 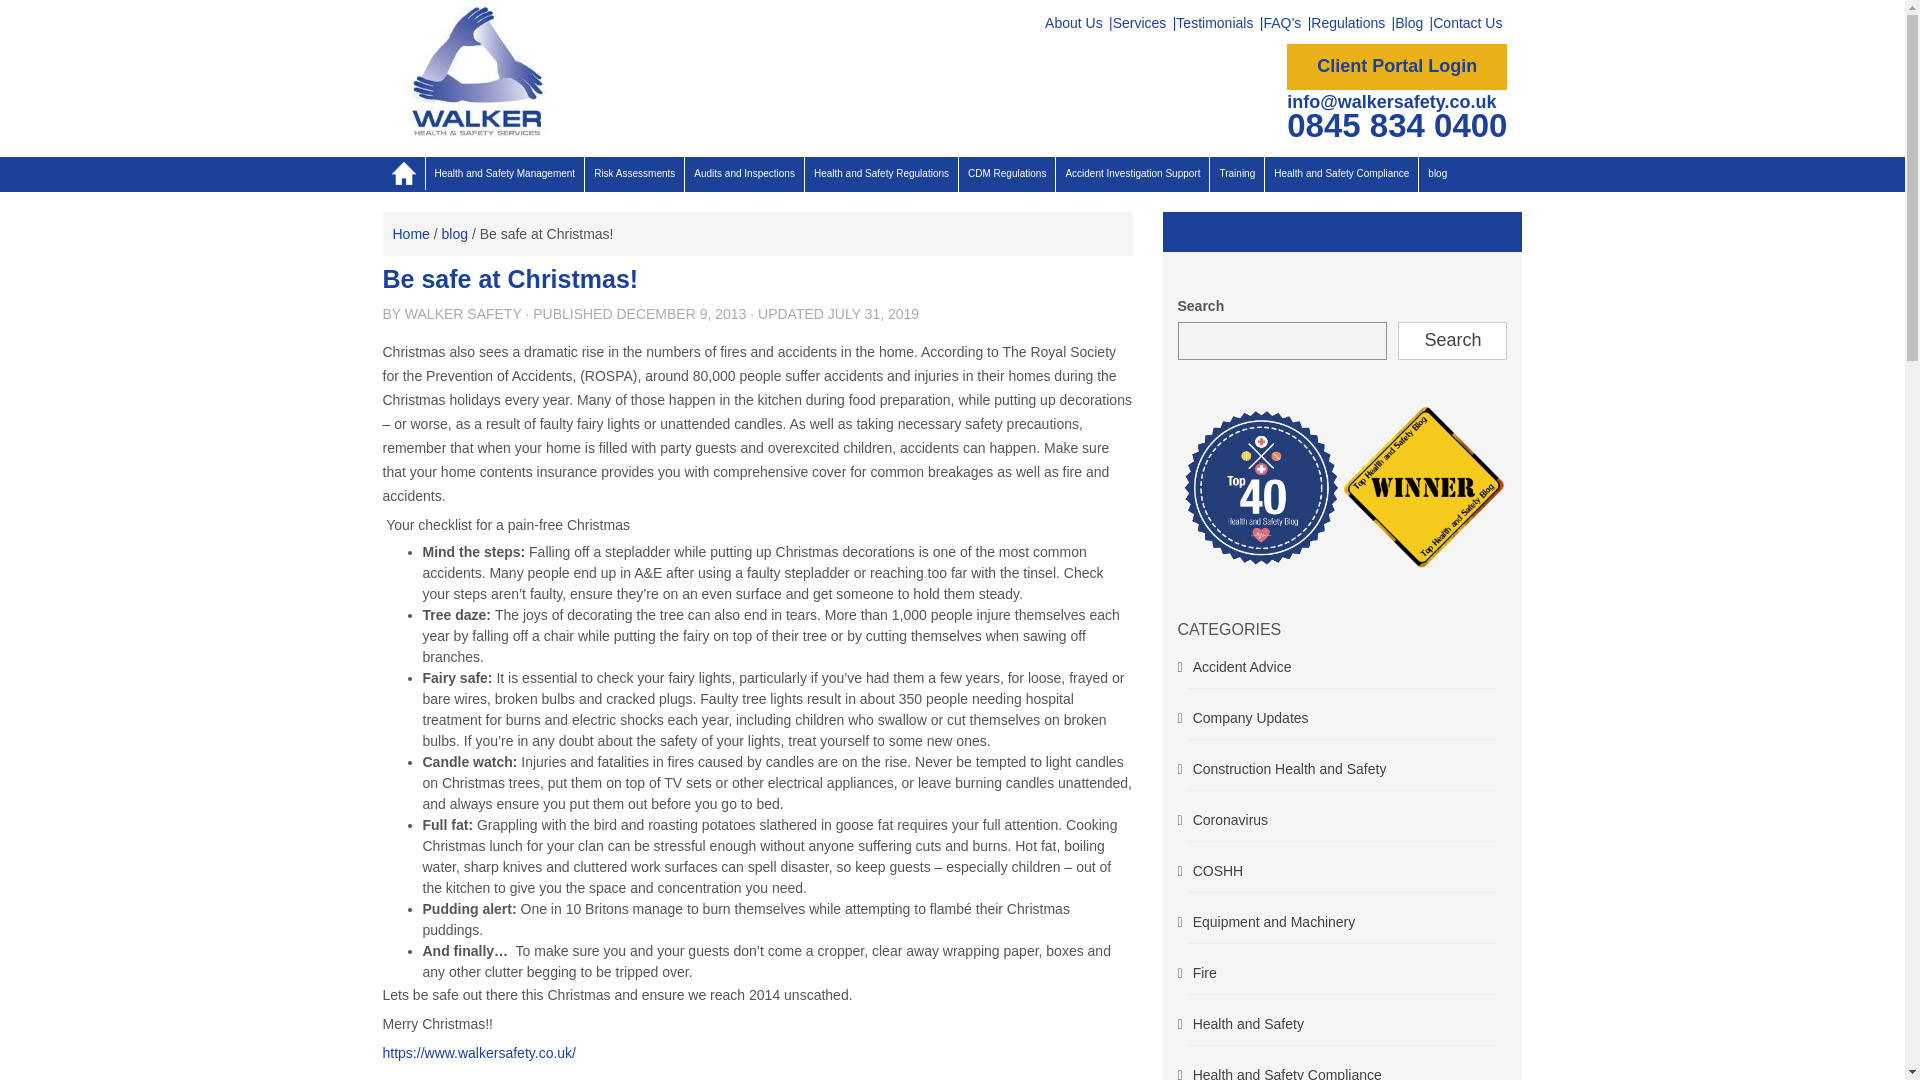 I want to click on Risk Assessments, so click(x=634, y=174).